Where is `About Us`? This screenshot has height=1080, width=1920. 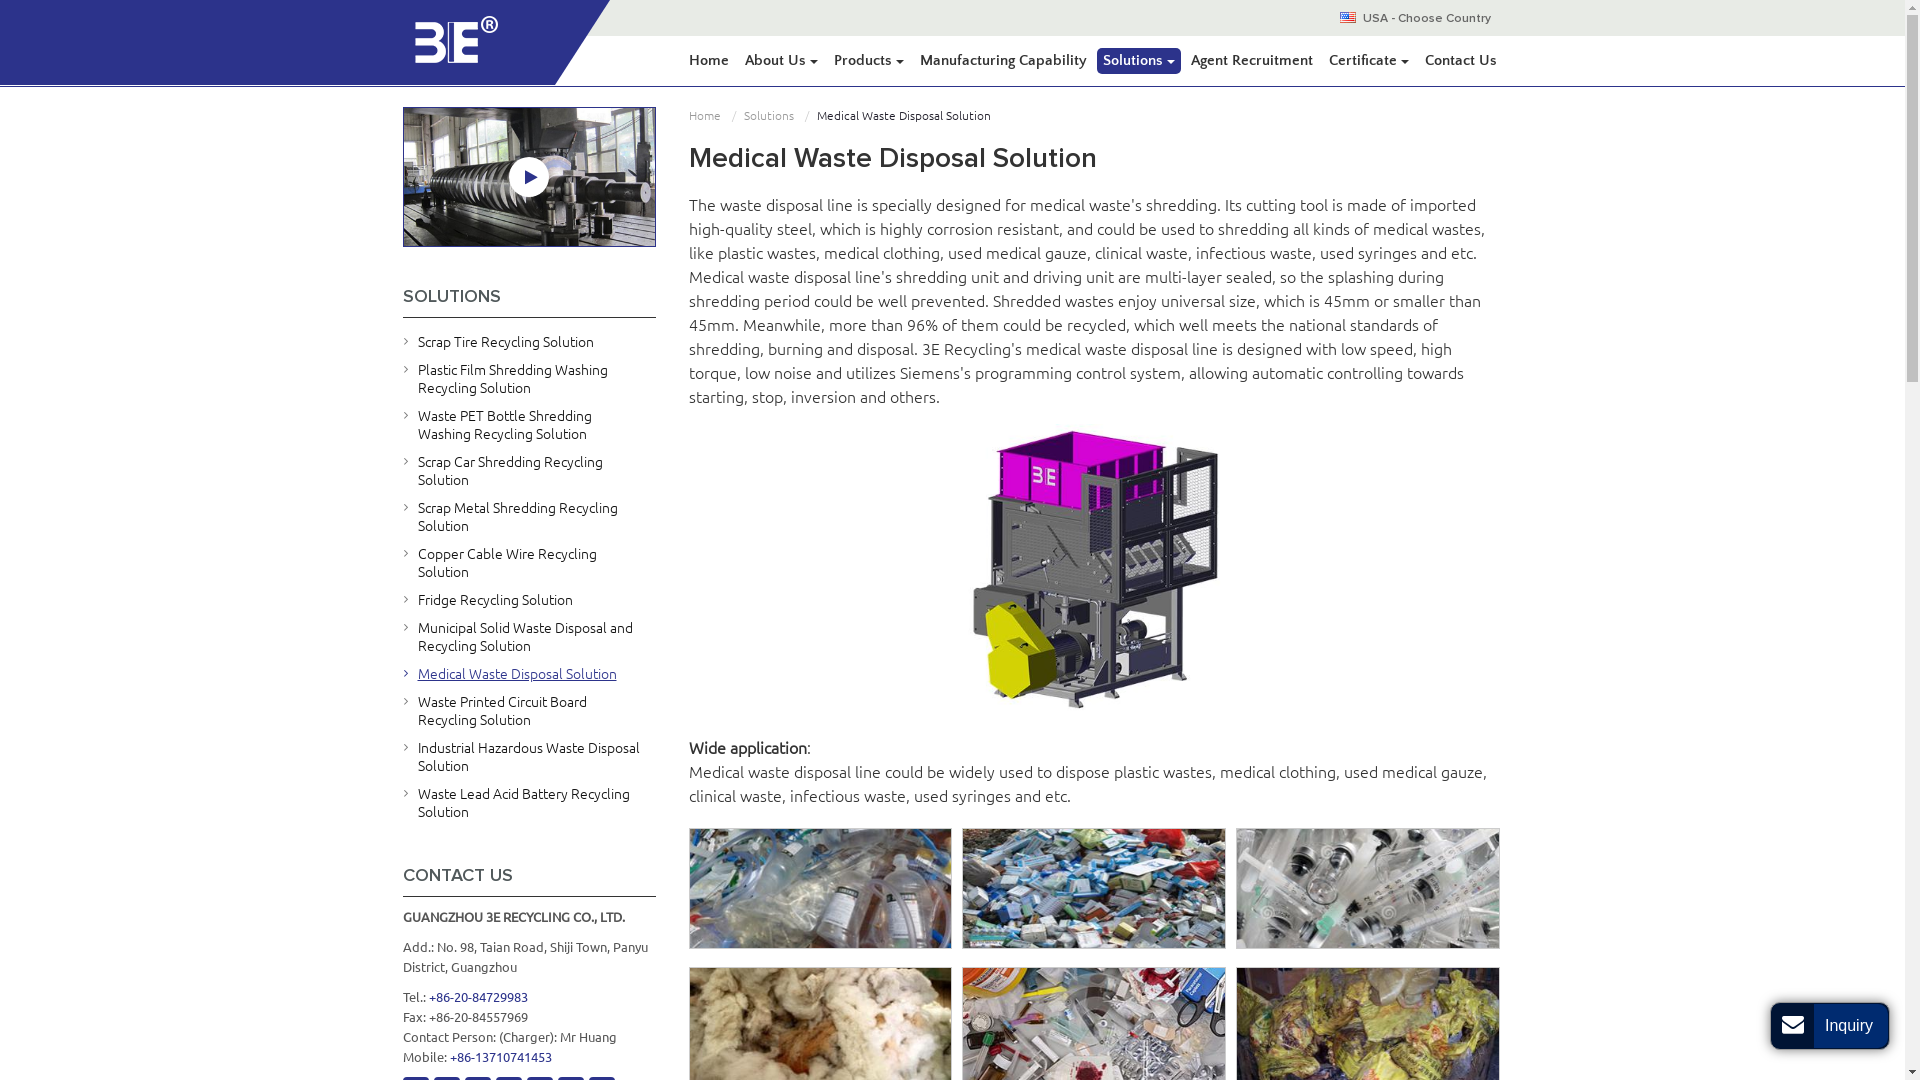
About Us is located at coordinates (780, 61).